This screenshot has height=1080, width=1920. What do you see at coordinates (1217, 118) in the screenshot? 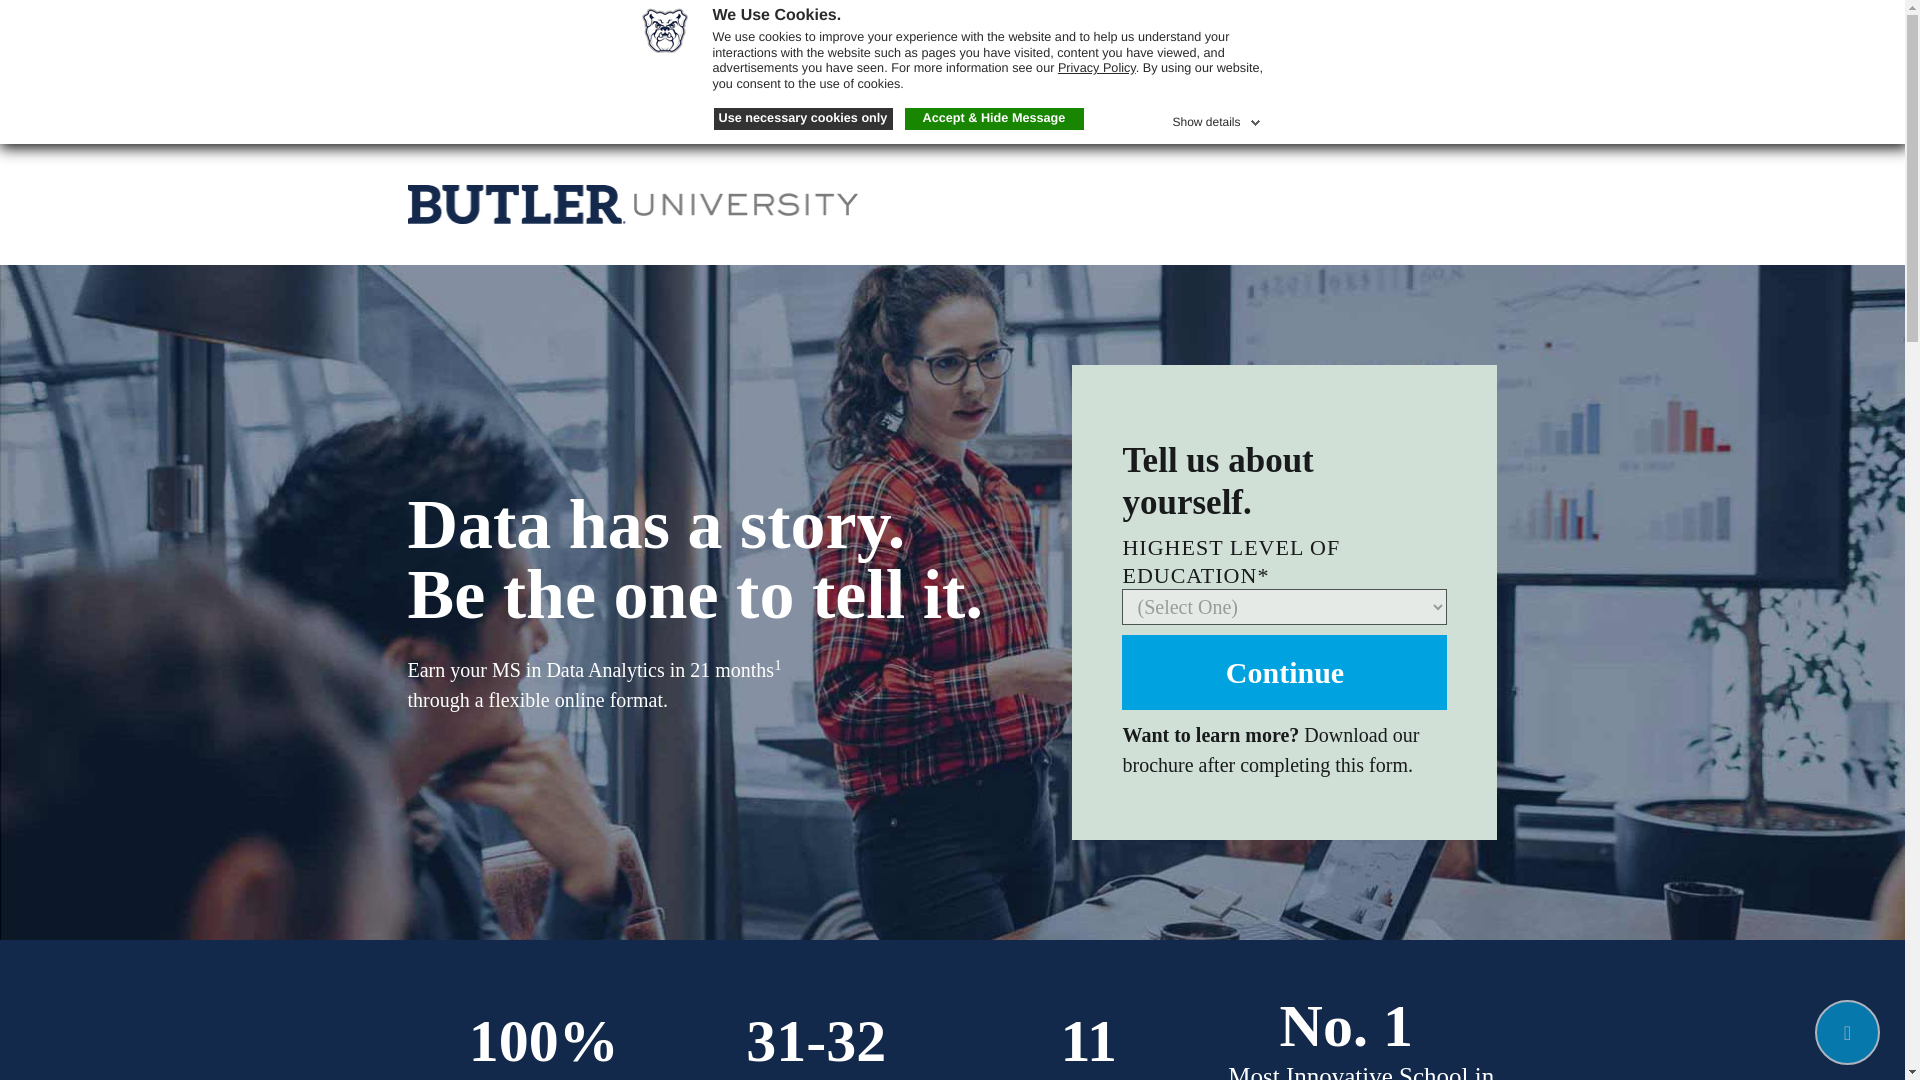
I see `Show details` at bounding box center [1217, 118].